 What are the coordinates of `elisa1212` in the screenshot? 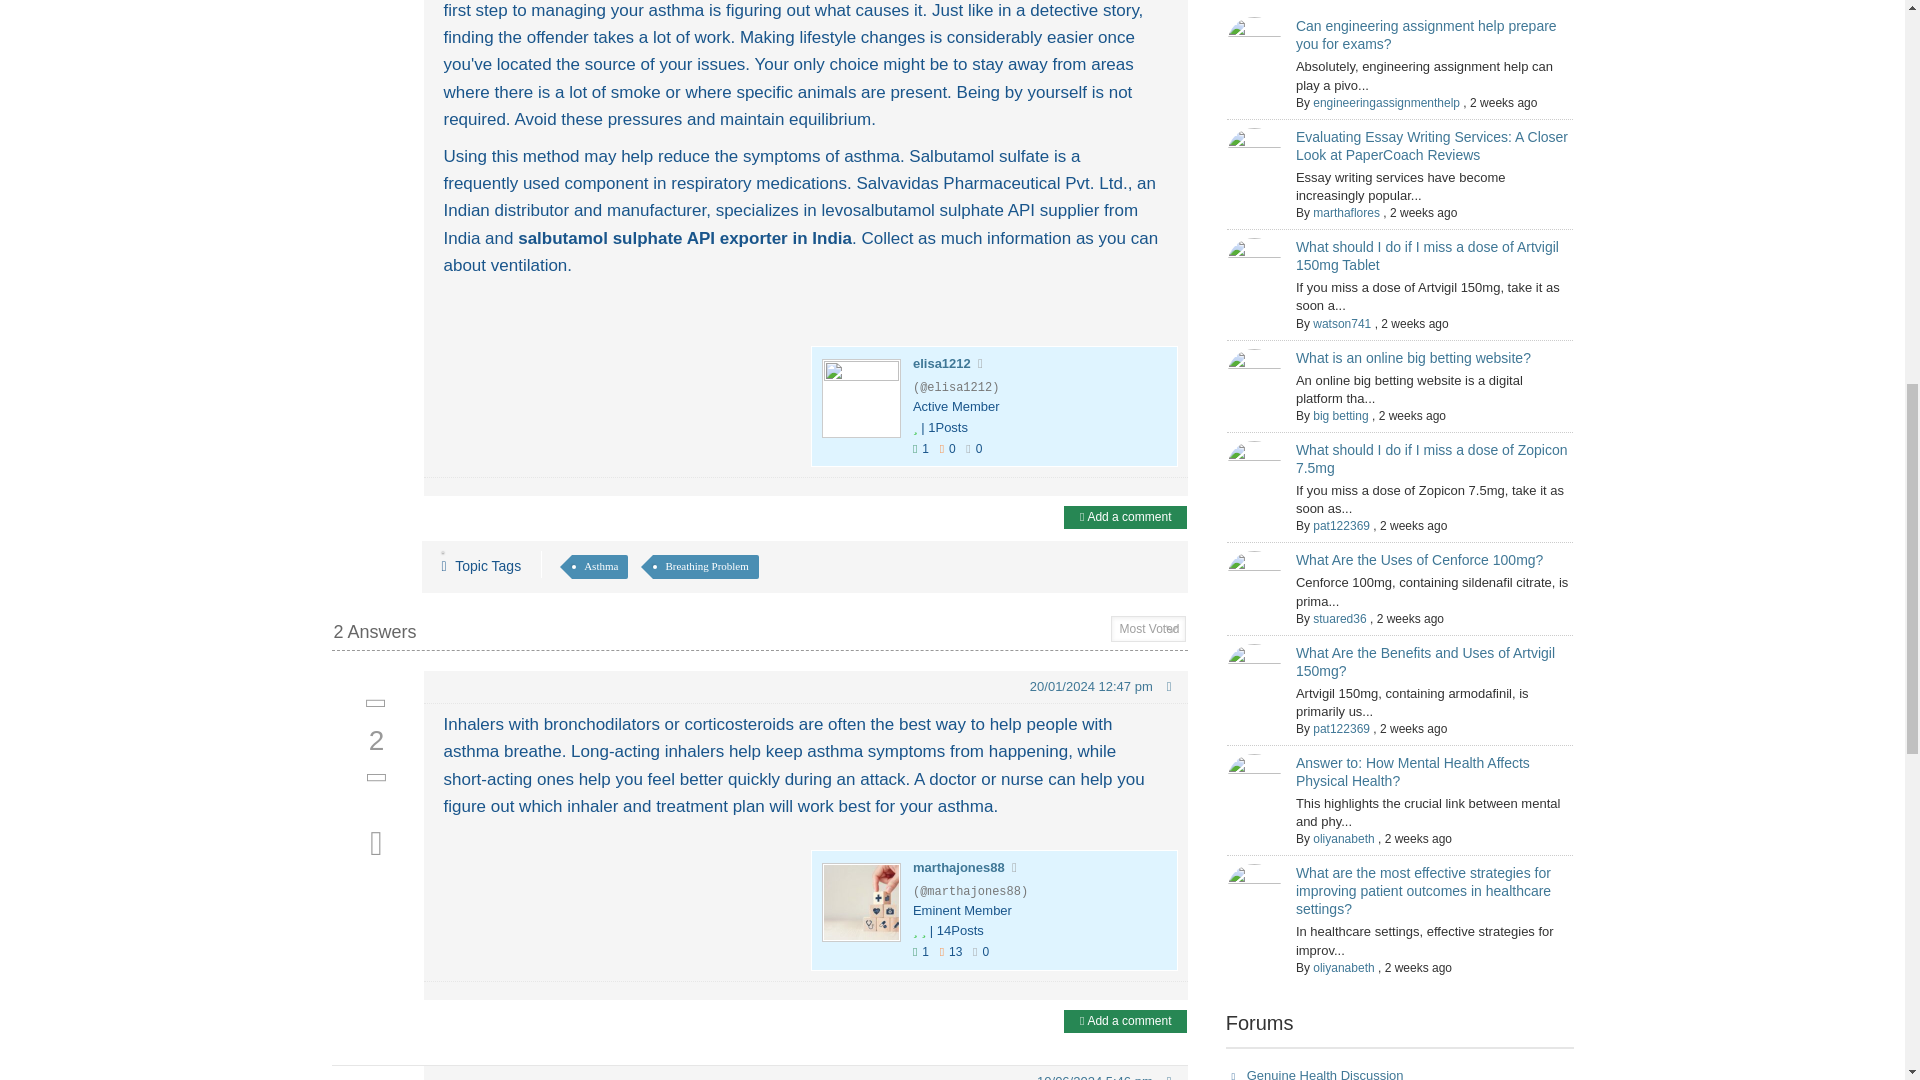 It's located at (942, 364).